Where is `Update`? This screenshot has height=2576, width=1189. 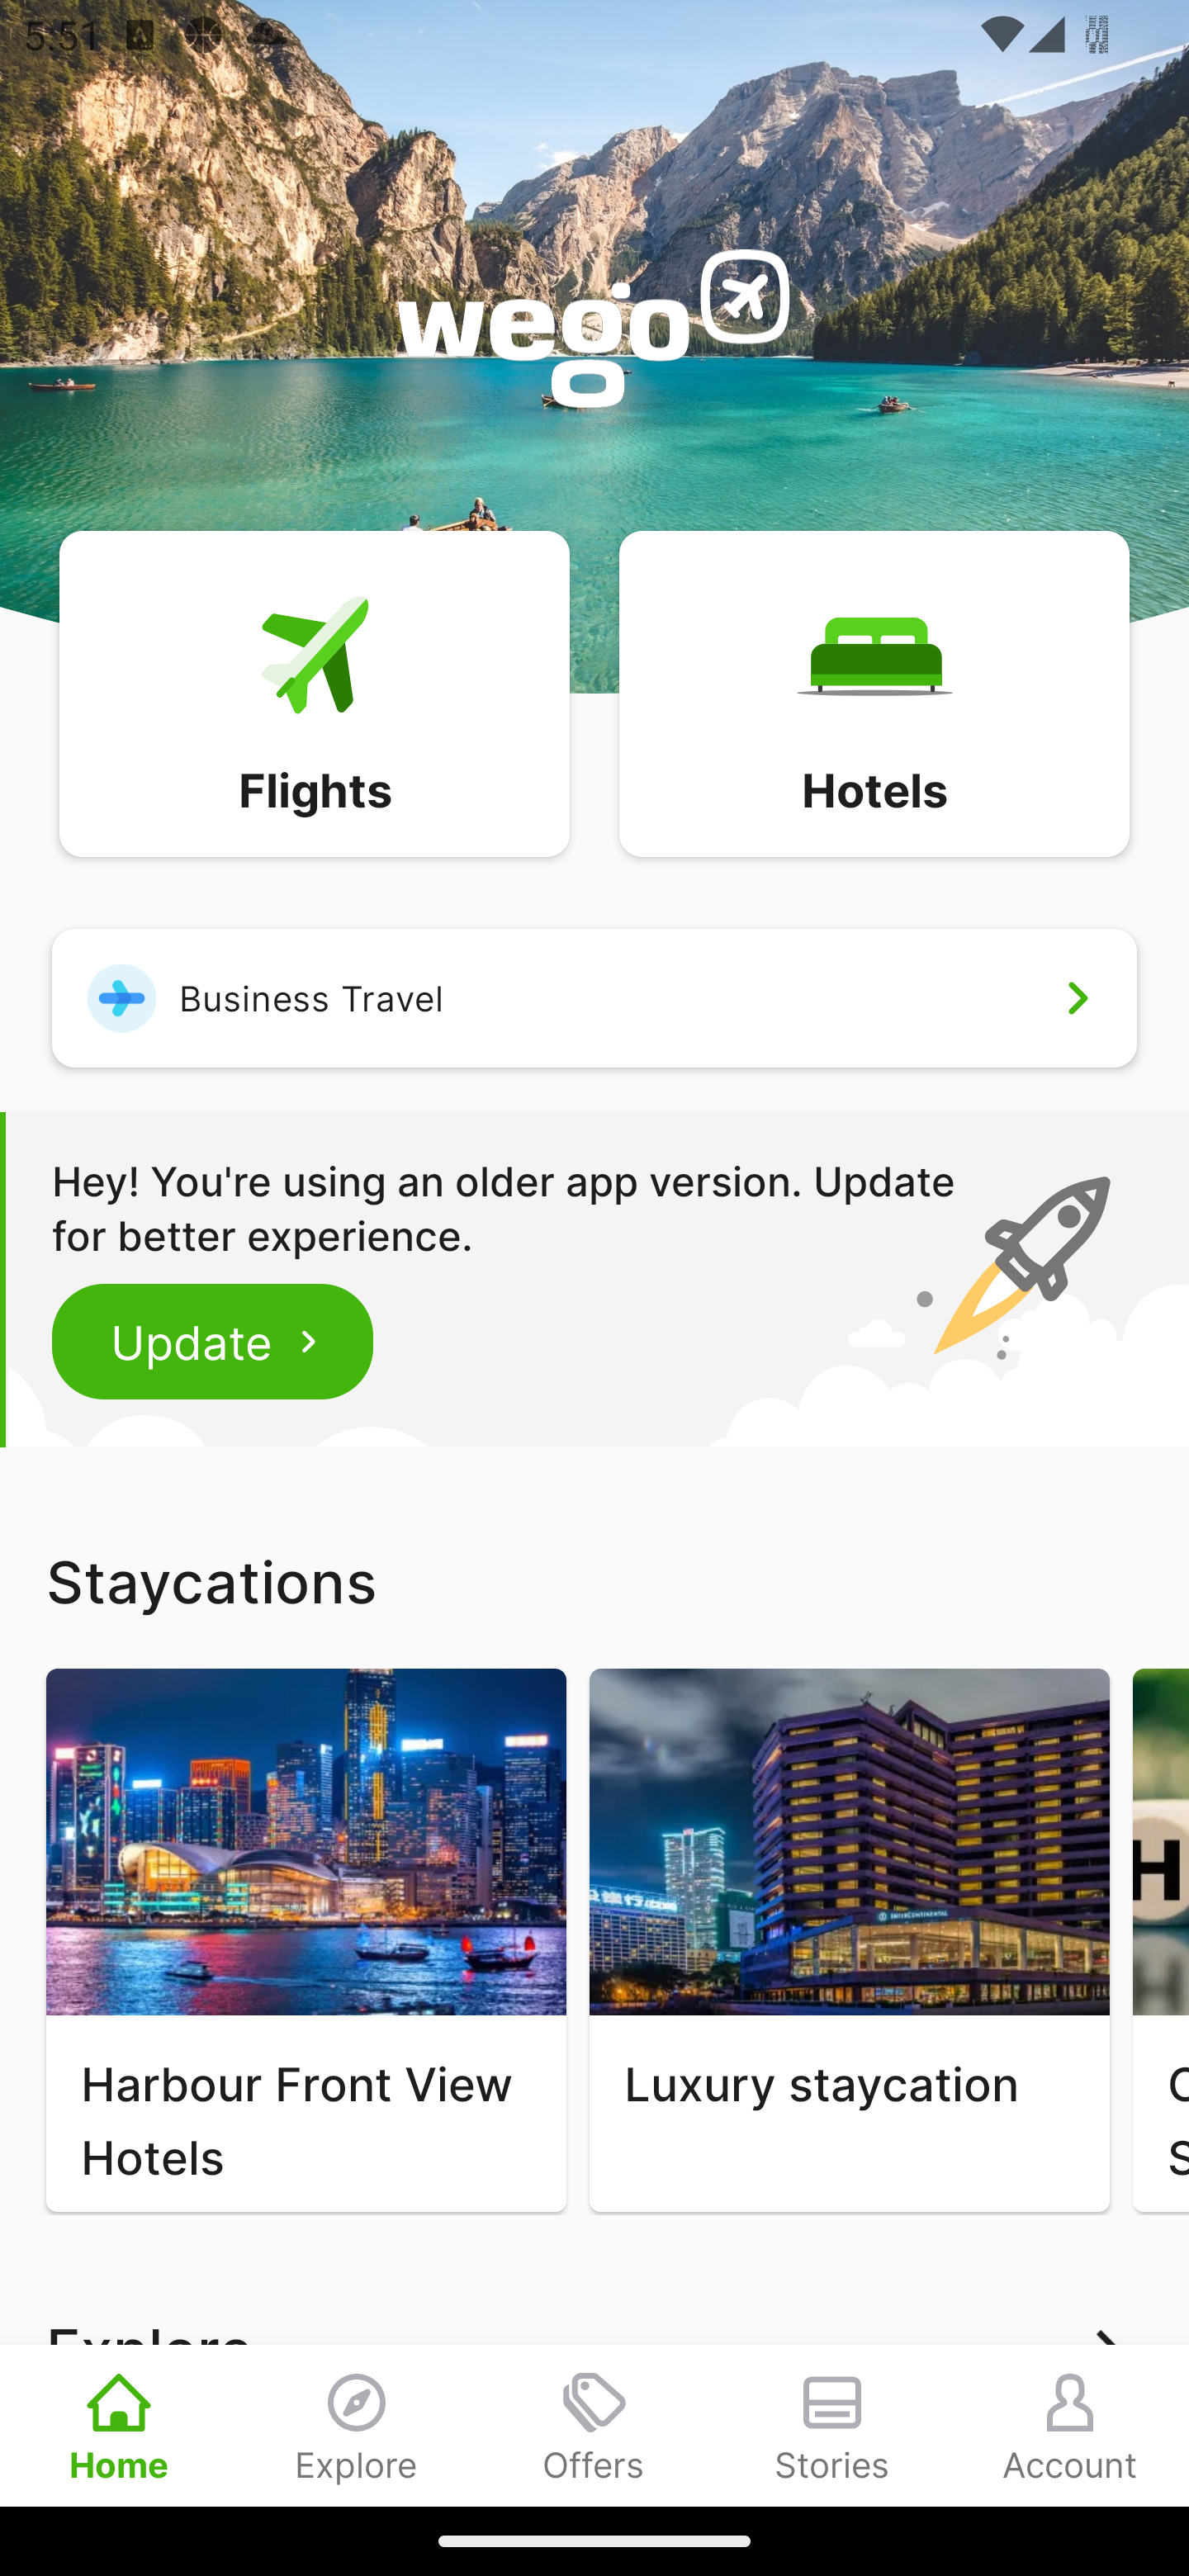
Update is located at coordinates (213, 1341).